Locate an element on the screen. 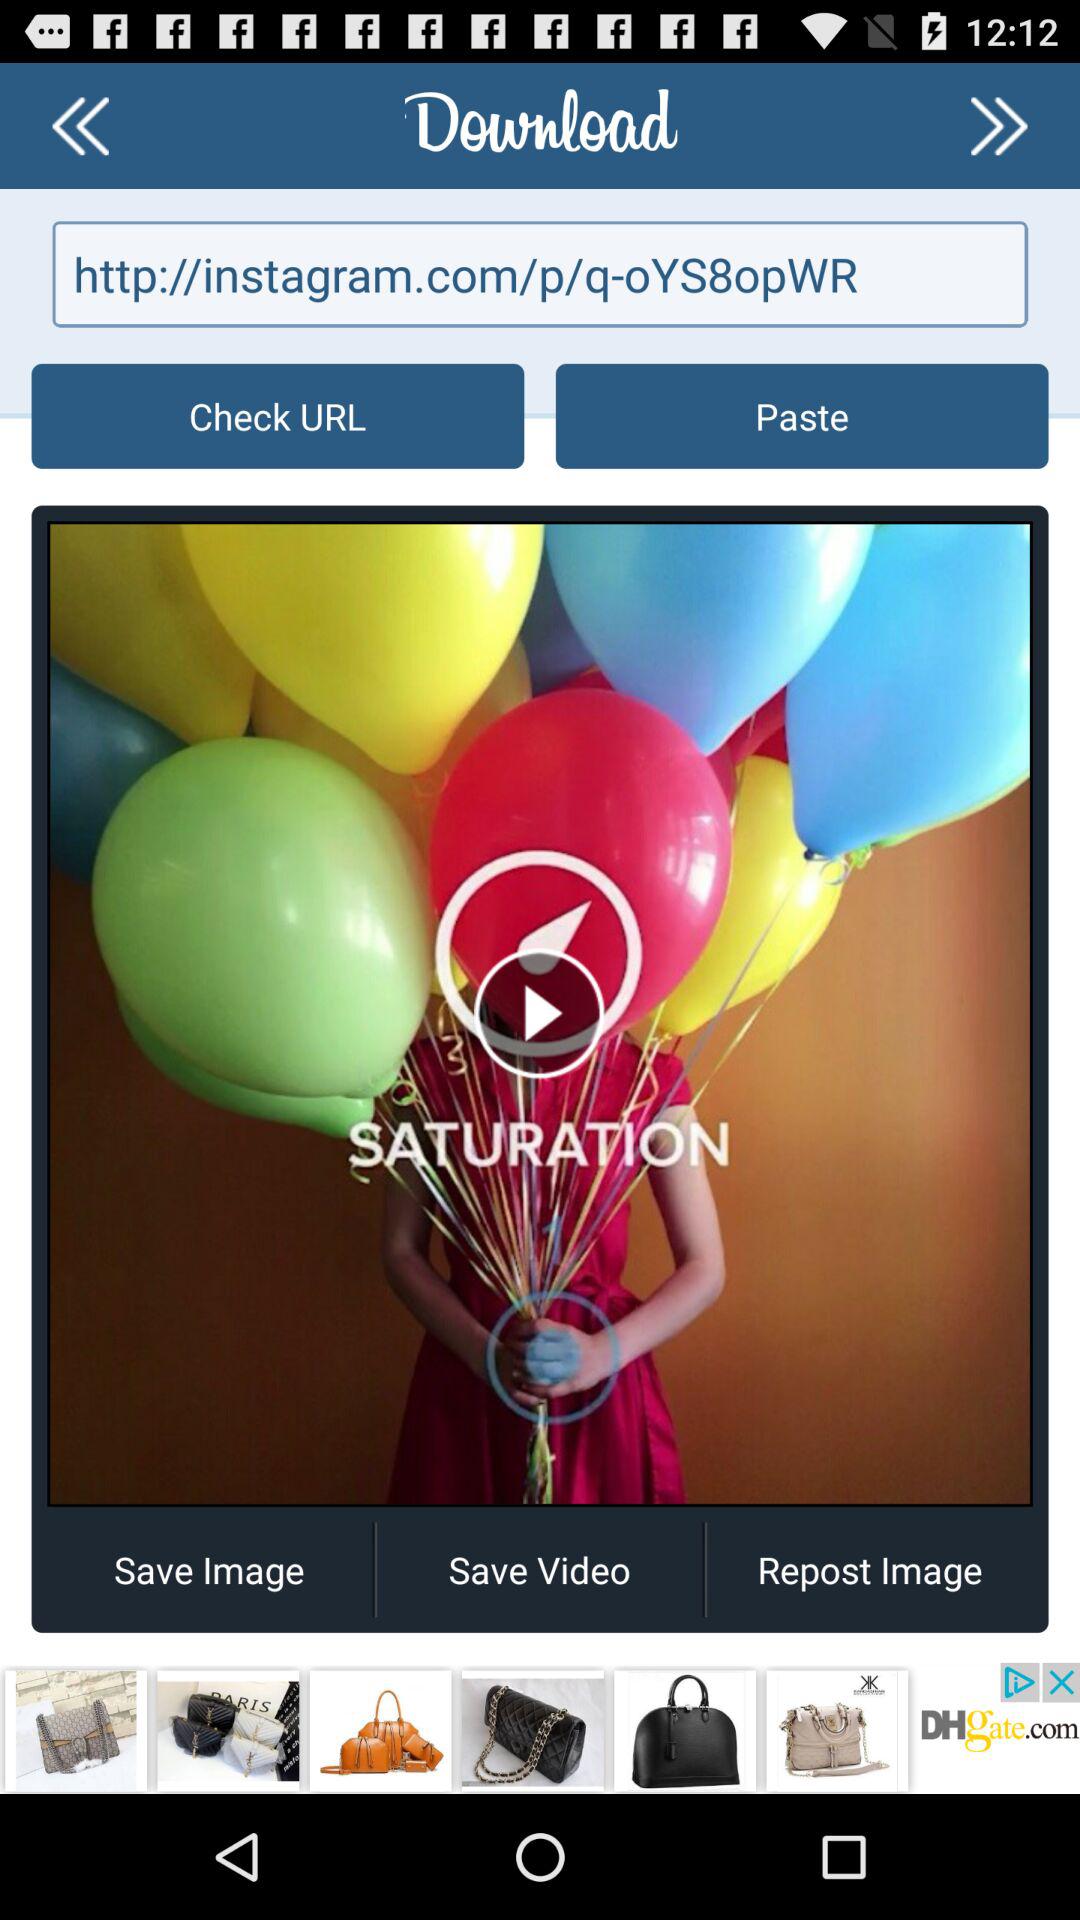 The width and height of the screenshot is (1080, 1920). go previous page is located at coordinates (80, 126).